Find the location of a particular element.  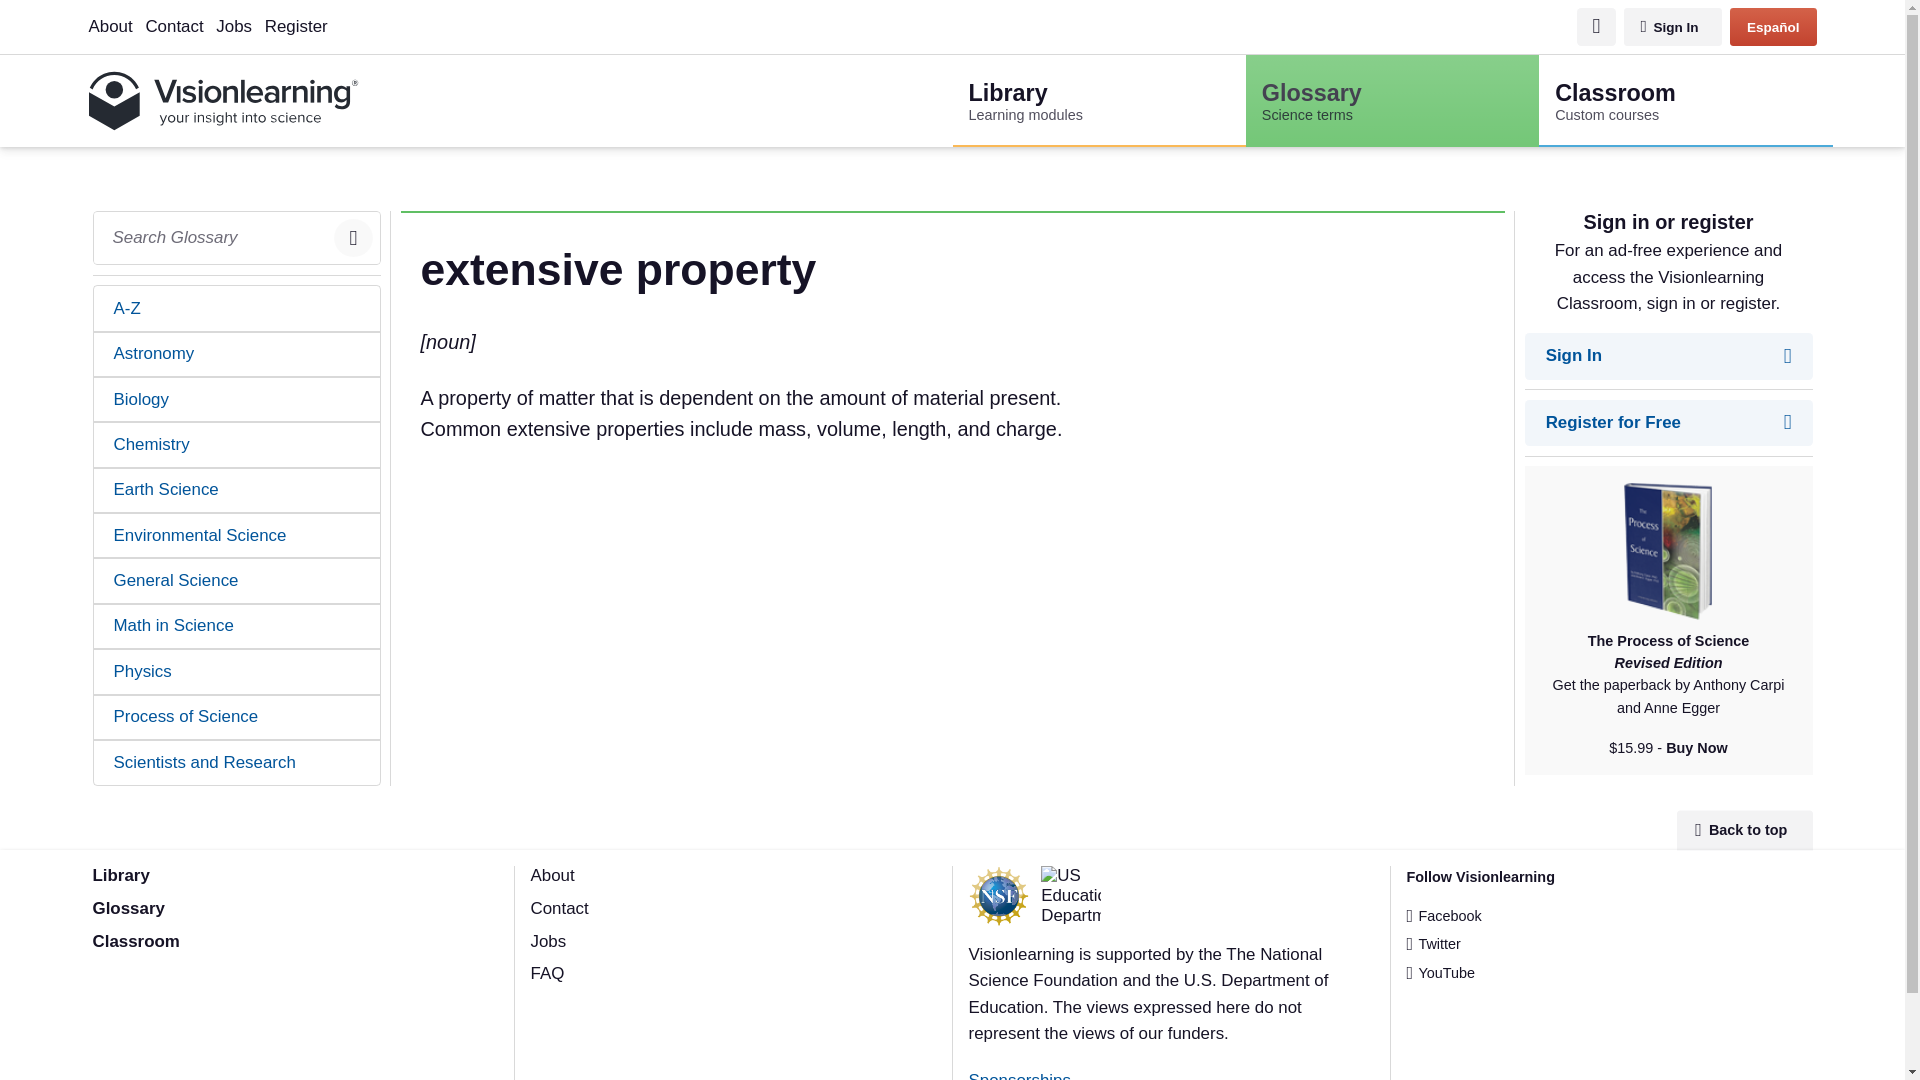

Jobs is located at coordinates (233, 26).